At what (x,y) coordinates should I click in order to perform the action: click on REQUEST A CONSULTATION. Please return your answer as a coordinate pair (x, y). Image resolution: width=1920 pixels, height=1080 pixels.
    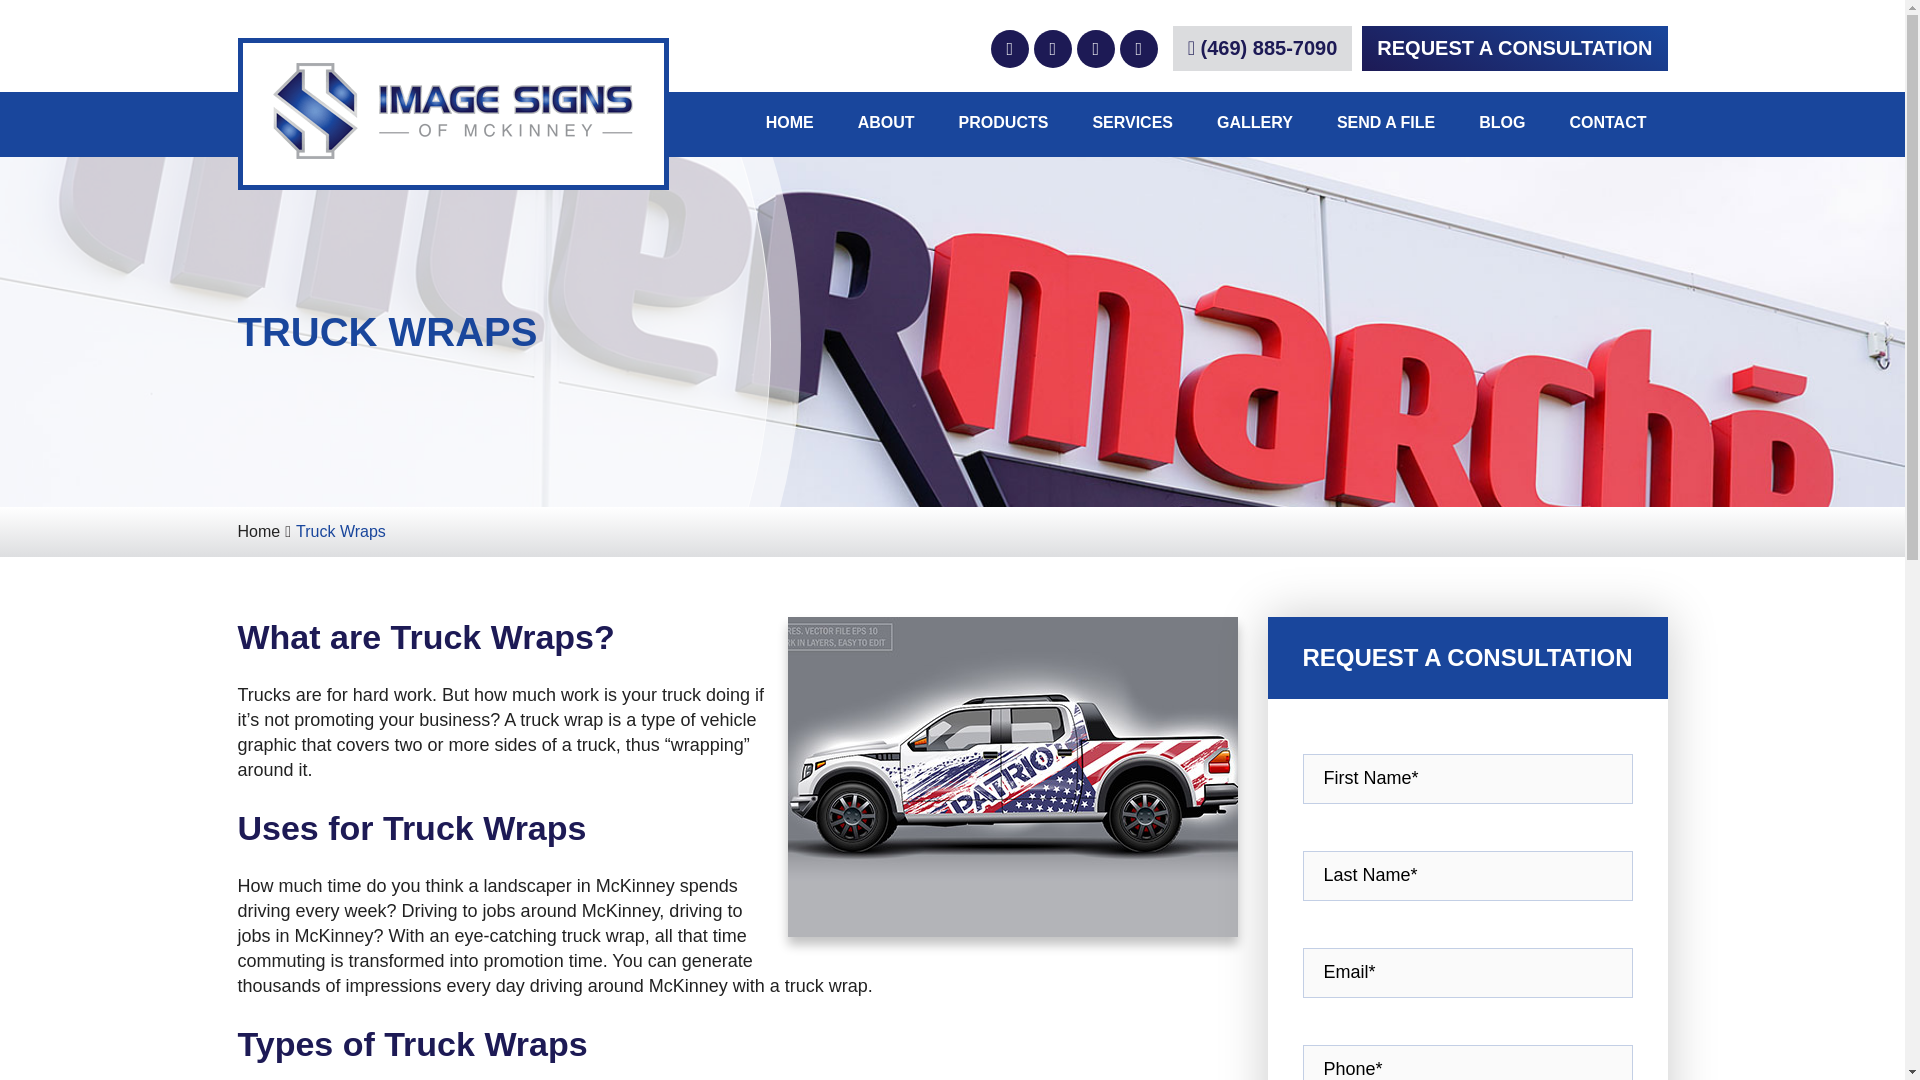
    Looking at the image, I should click on (1514, 48).